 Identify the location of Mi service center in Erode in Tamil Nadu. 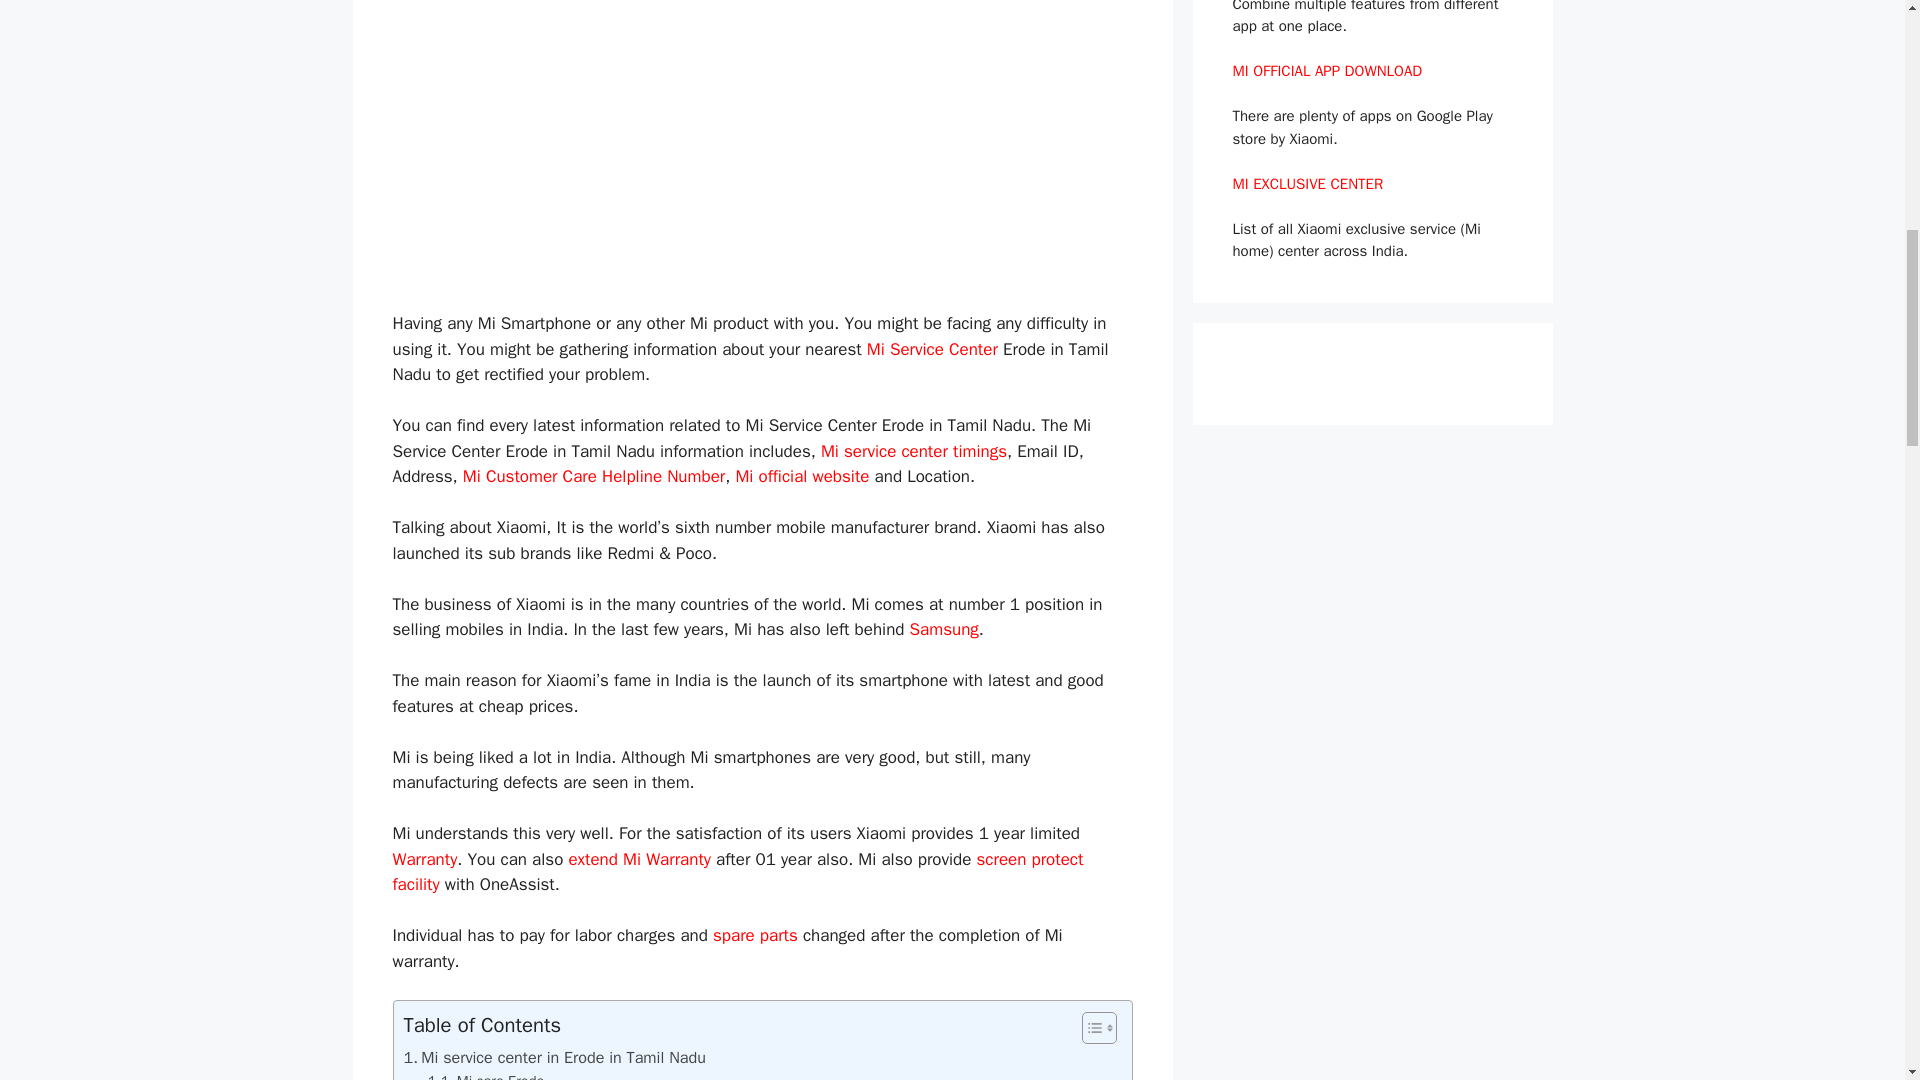
(554, 1058).